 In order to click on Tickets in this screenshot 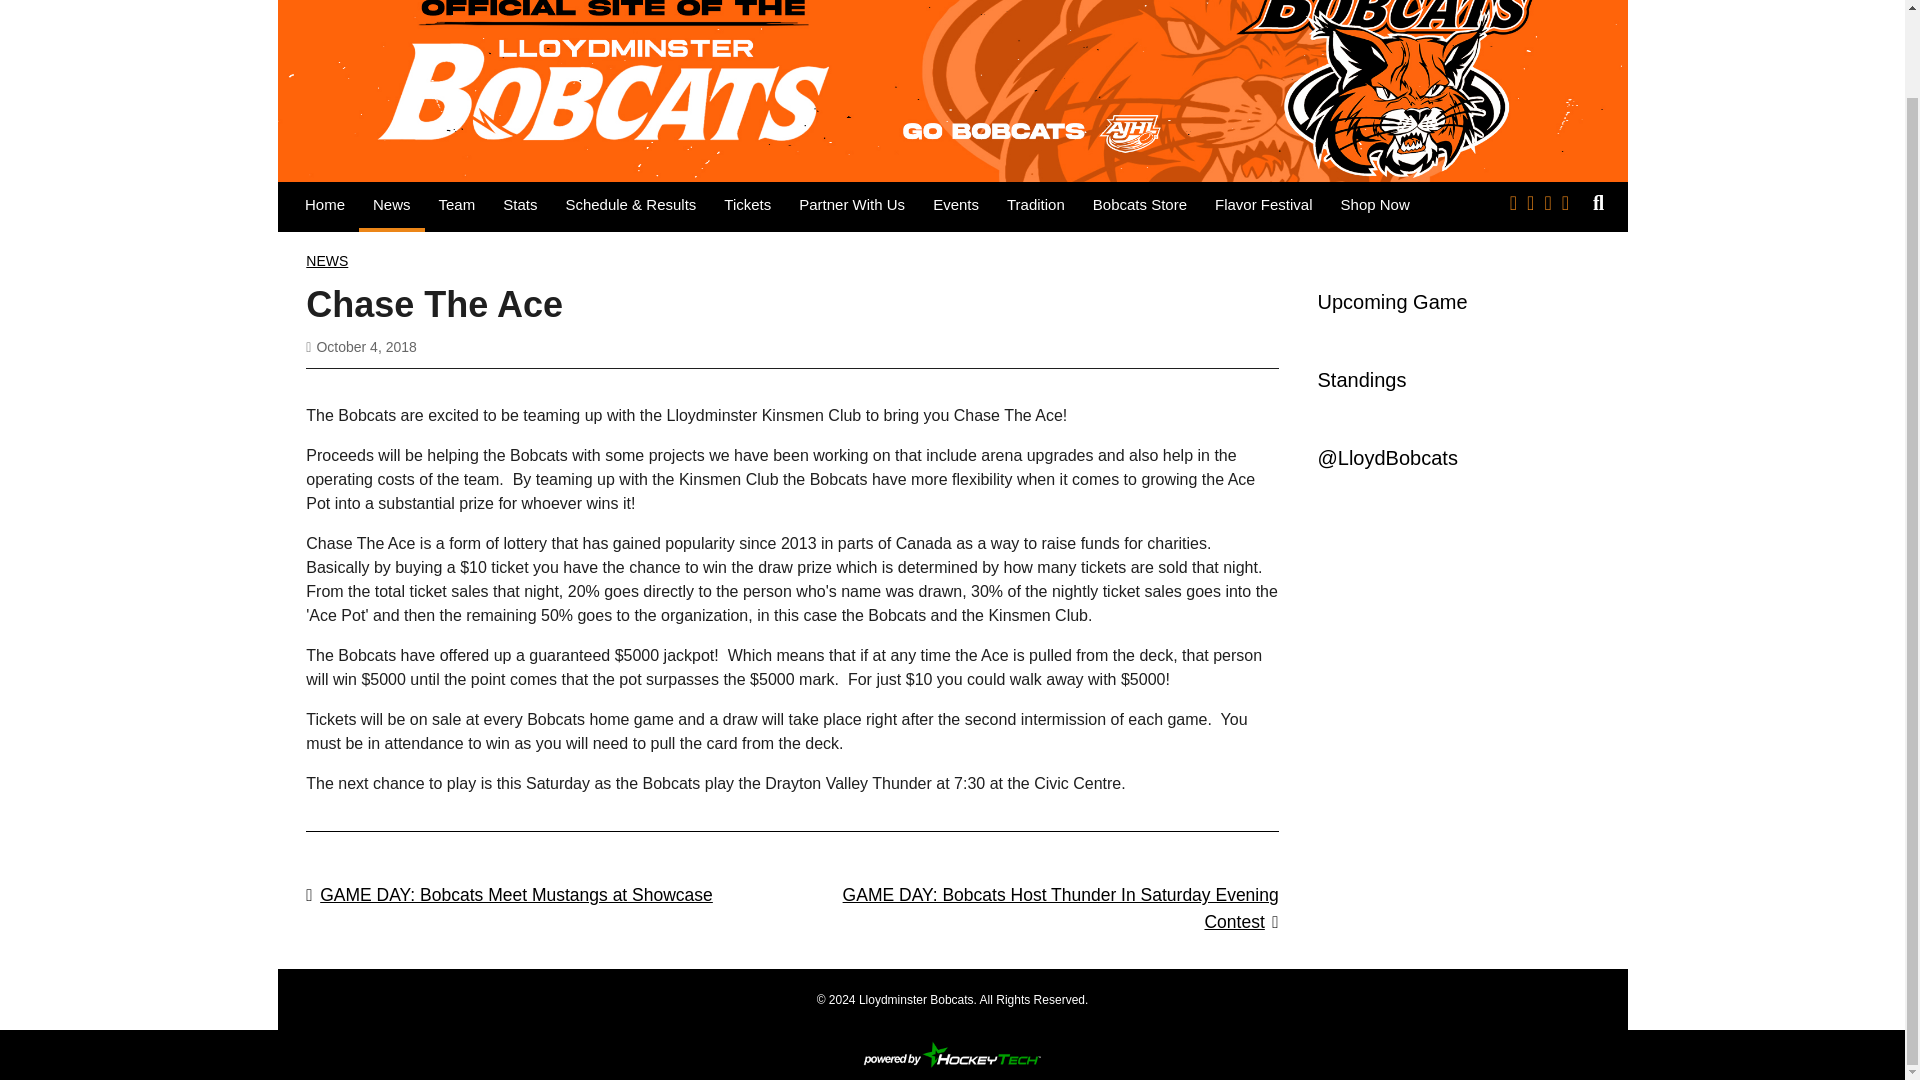, I will do `click(748, 204)`.